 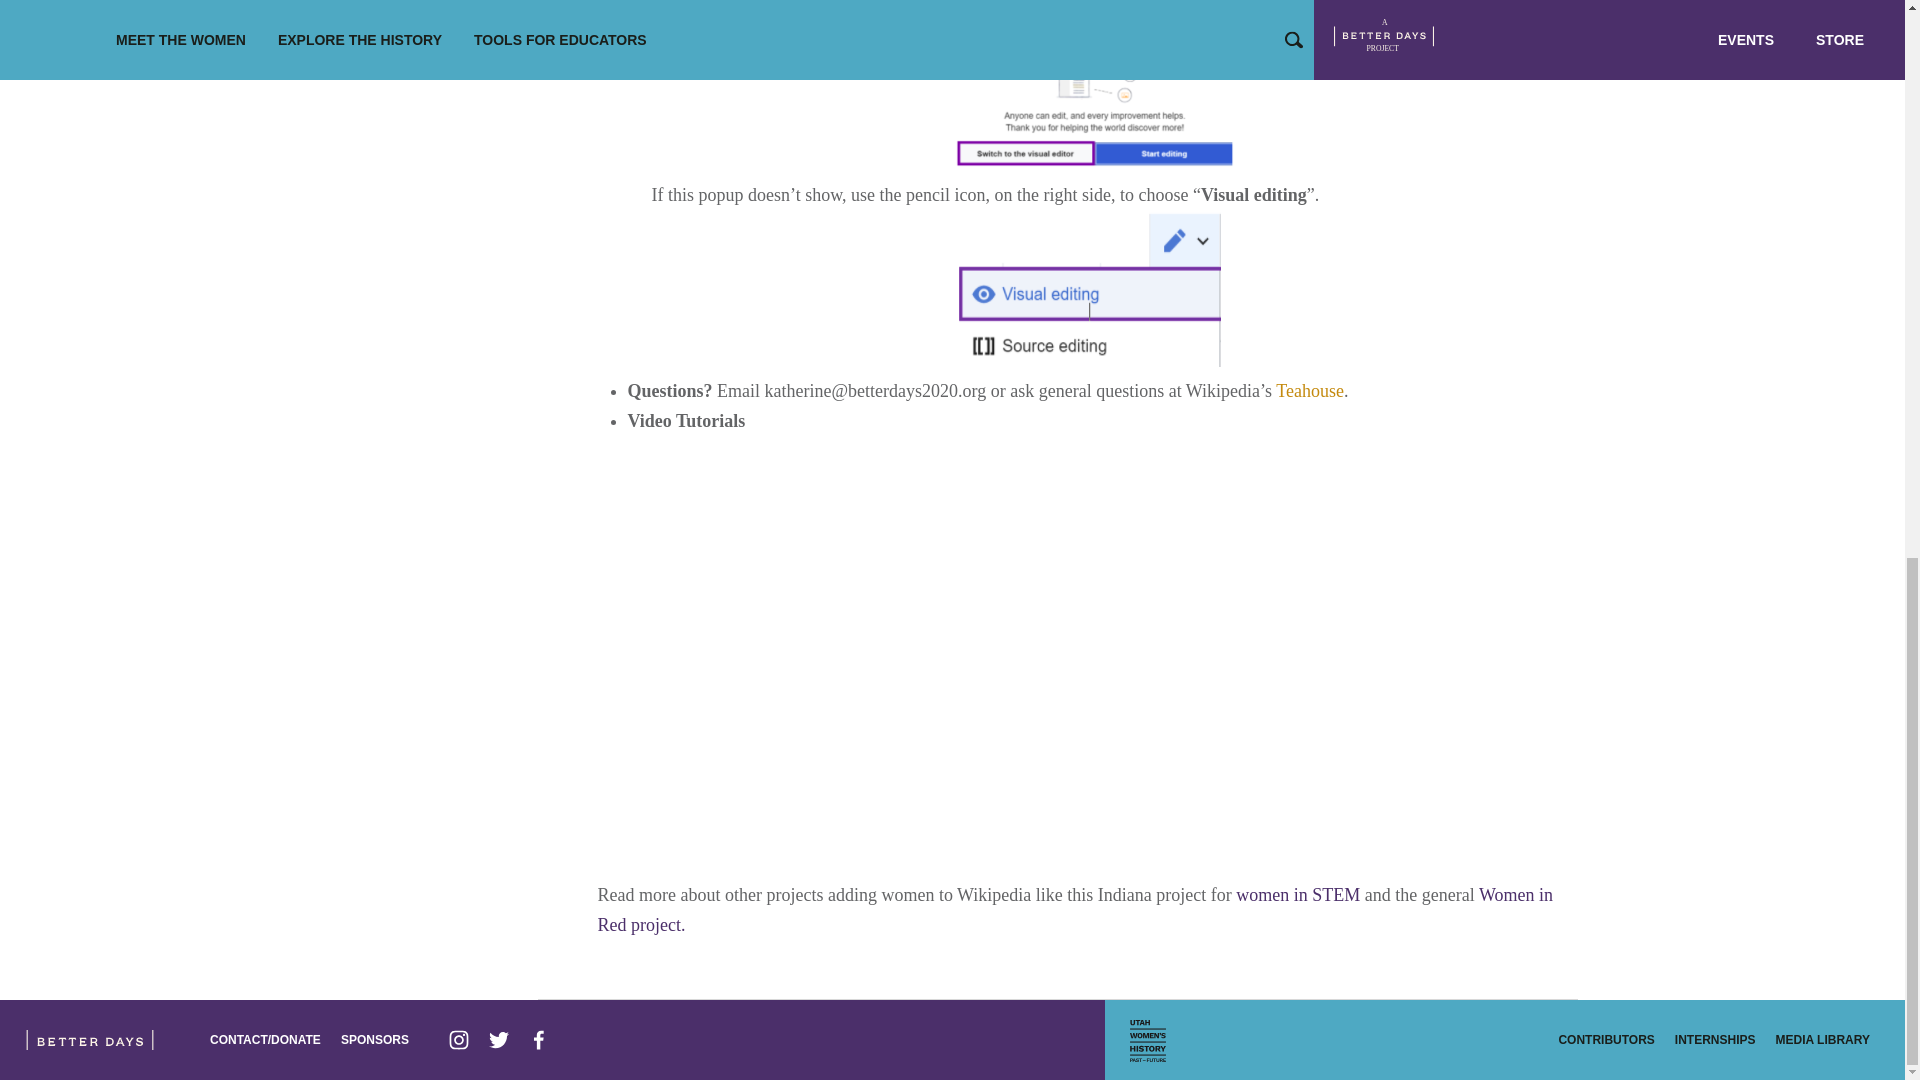 I want to click on Follow us on Instagram, so click(x=458, y=1039).